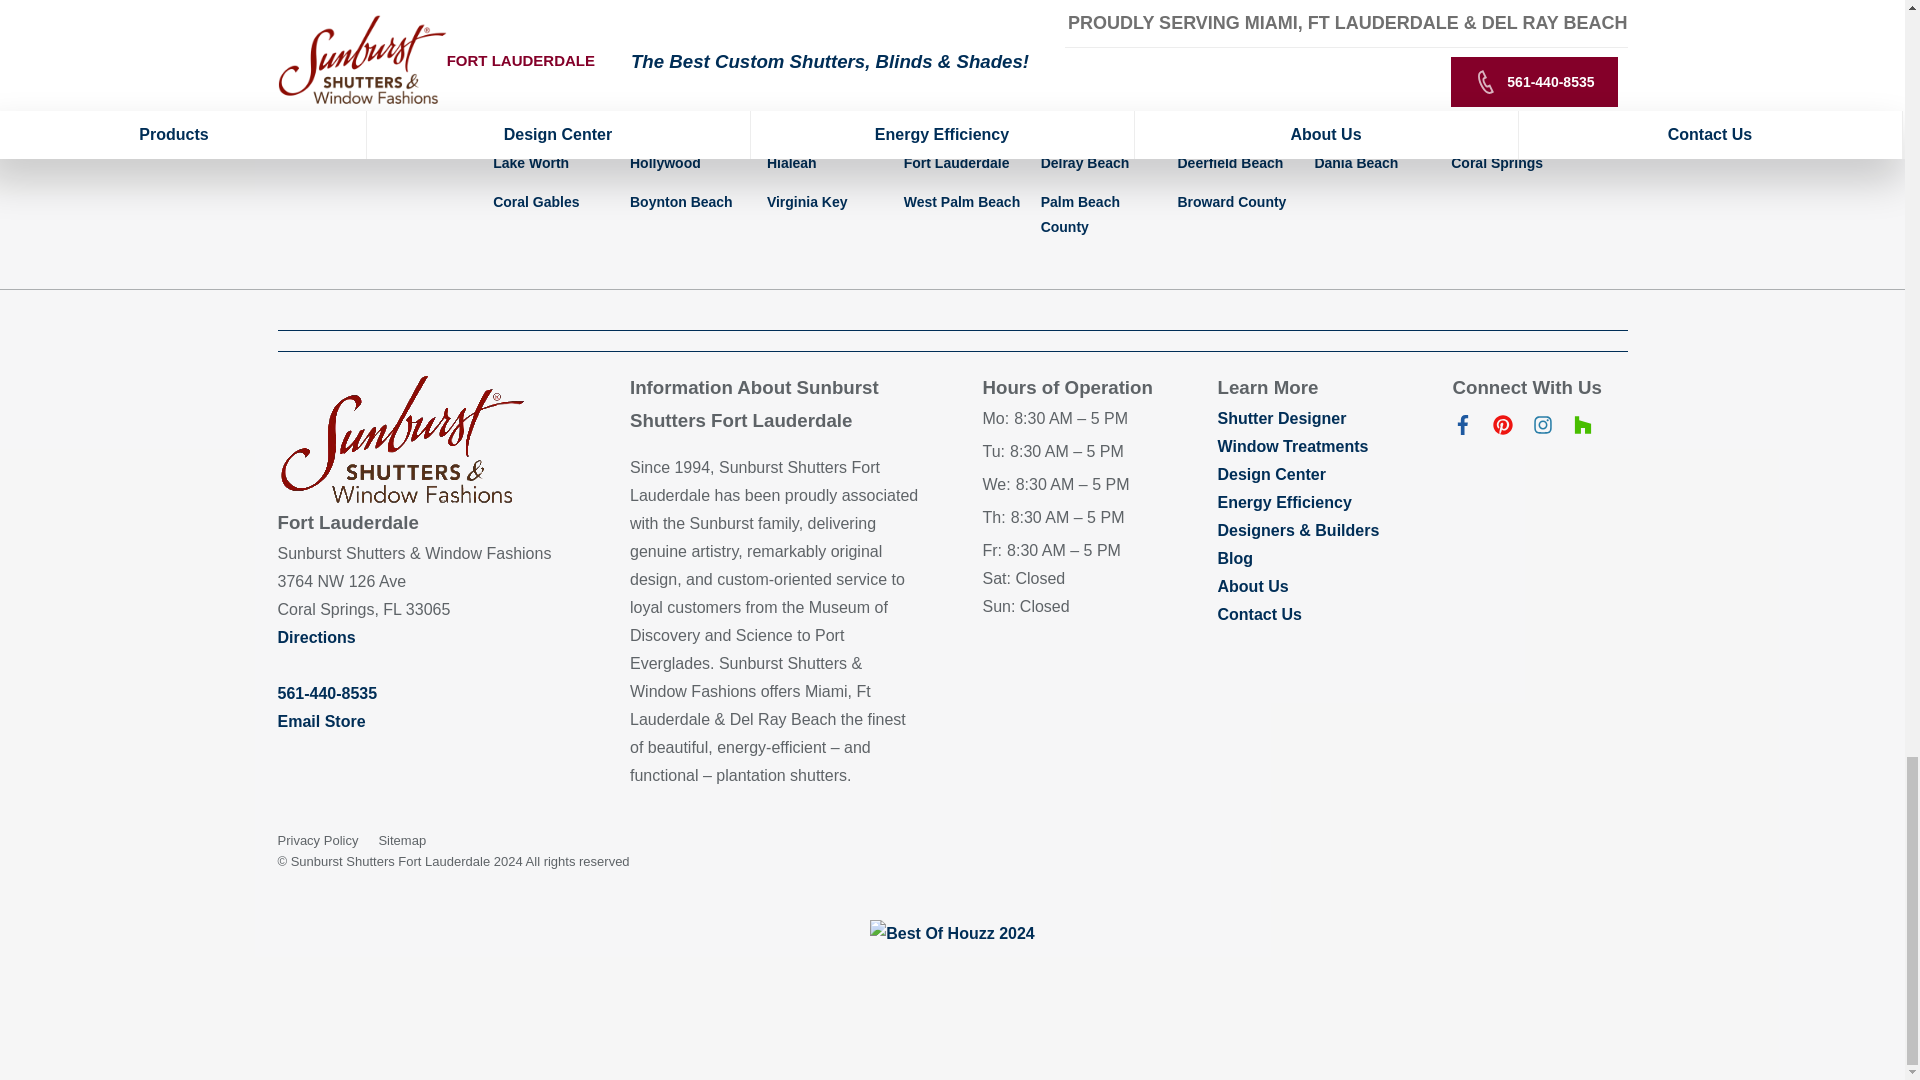 The image size is (1920, 1080). I want to click on Follow us on Pinterest, so click(1502, 430).